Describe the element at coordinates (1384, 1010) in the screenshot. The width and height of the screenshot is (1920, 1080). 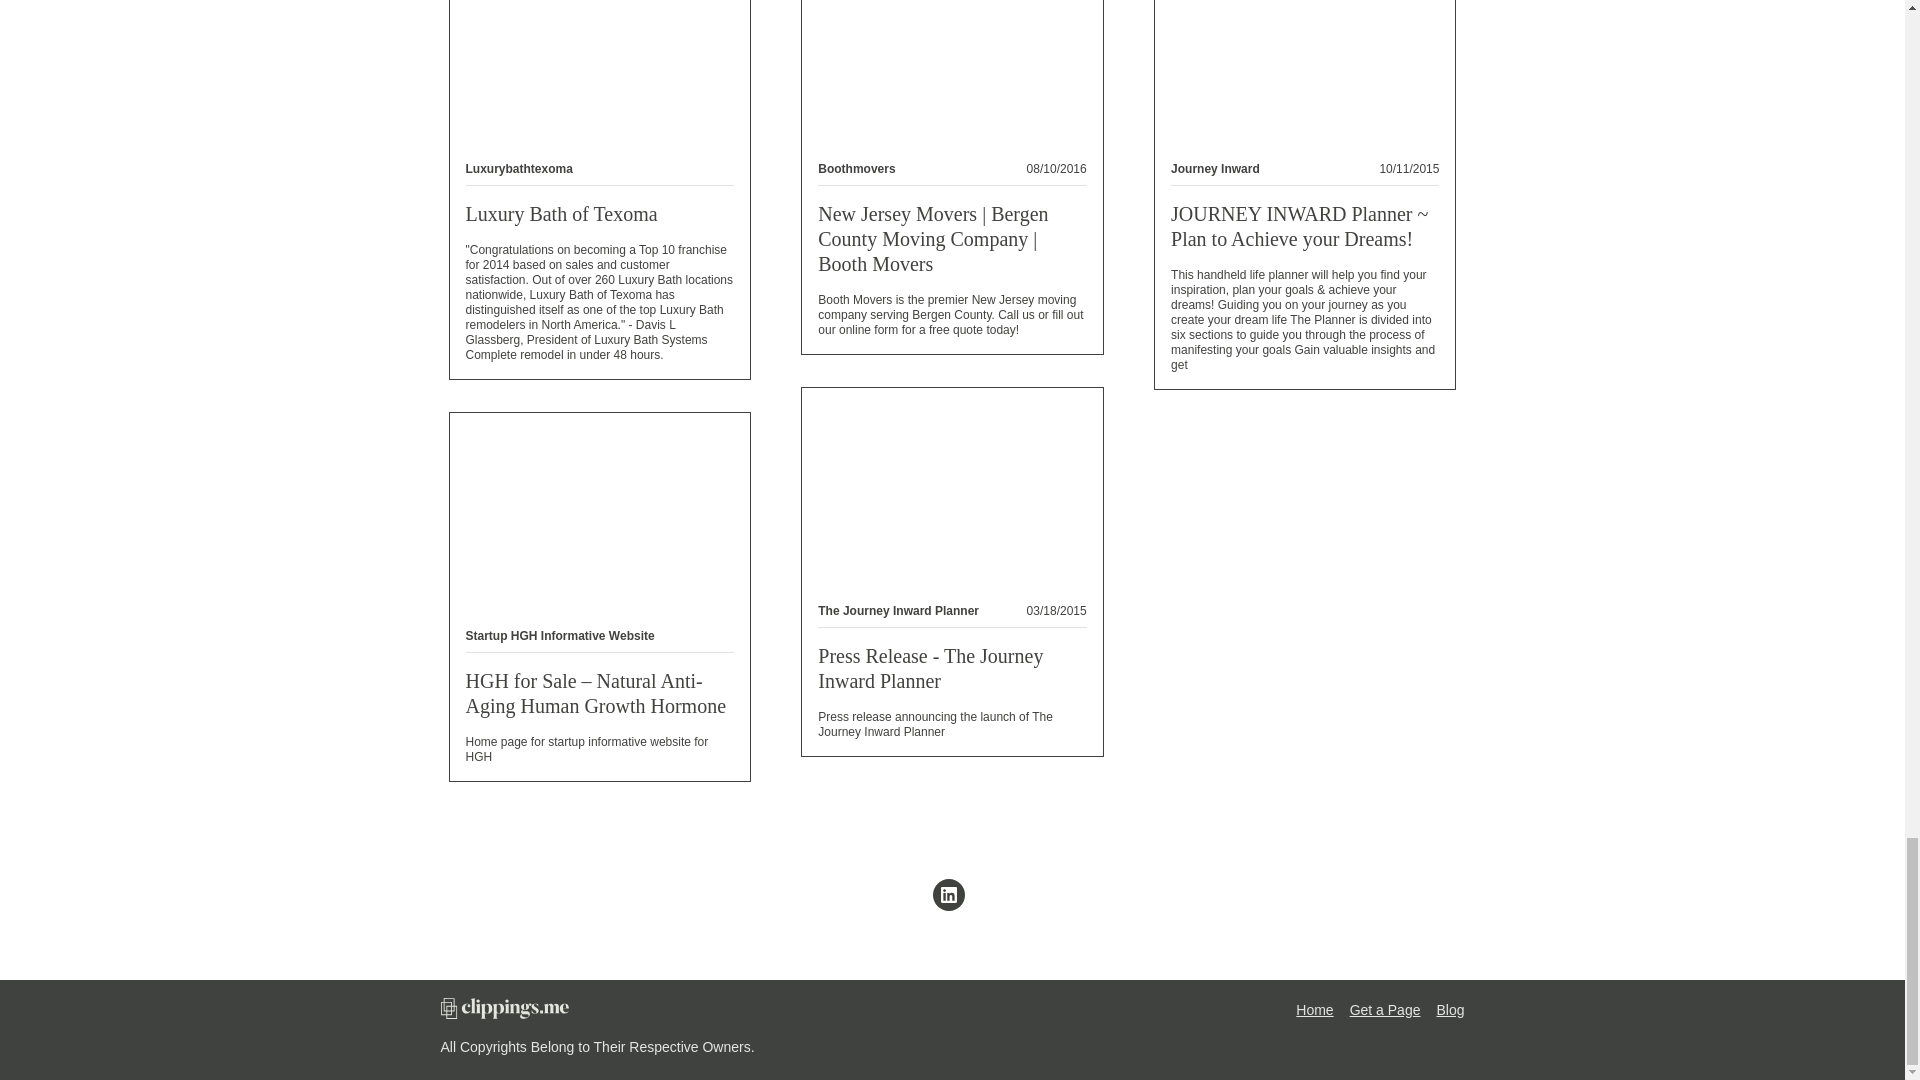
I see `Clippings.me` at that location.